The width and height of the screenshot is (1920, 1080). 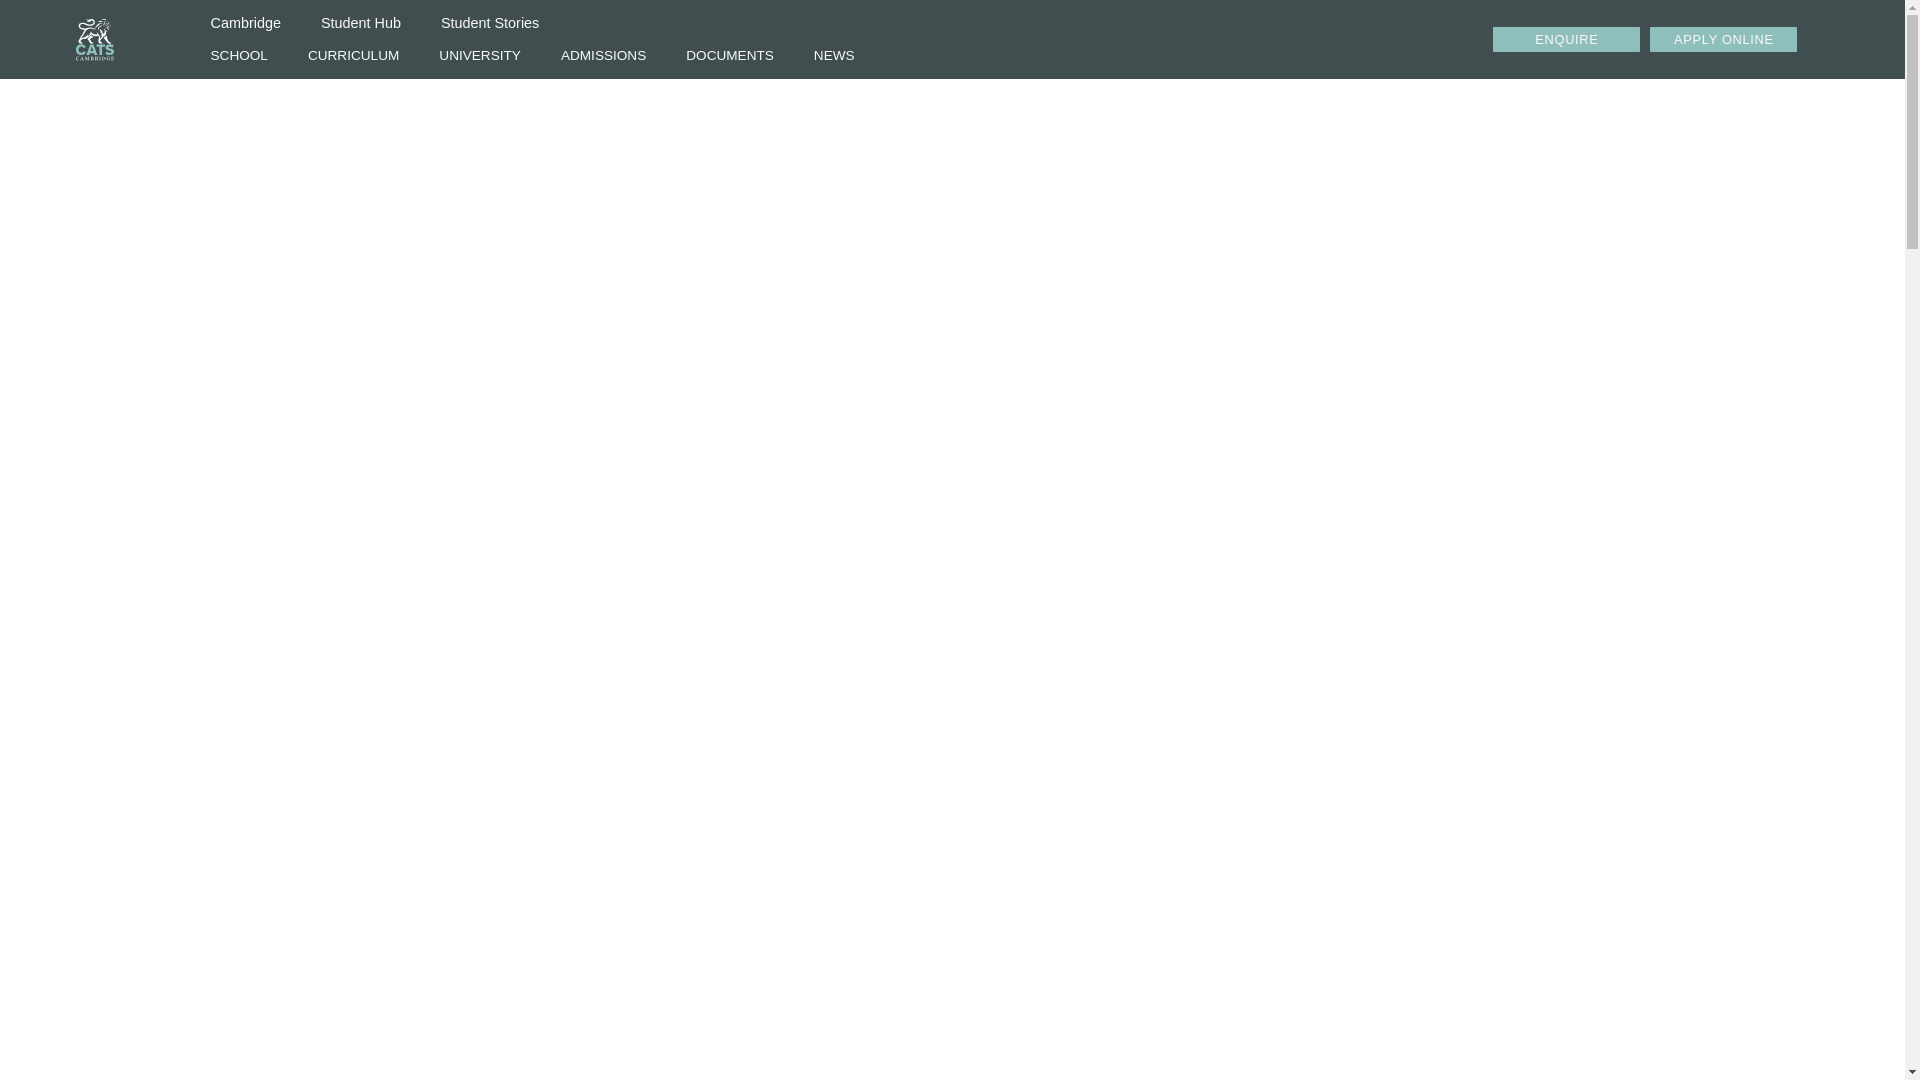 I want to click on Student Hub, so click(x=360, y=23).